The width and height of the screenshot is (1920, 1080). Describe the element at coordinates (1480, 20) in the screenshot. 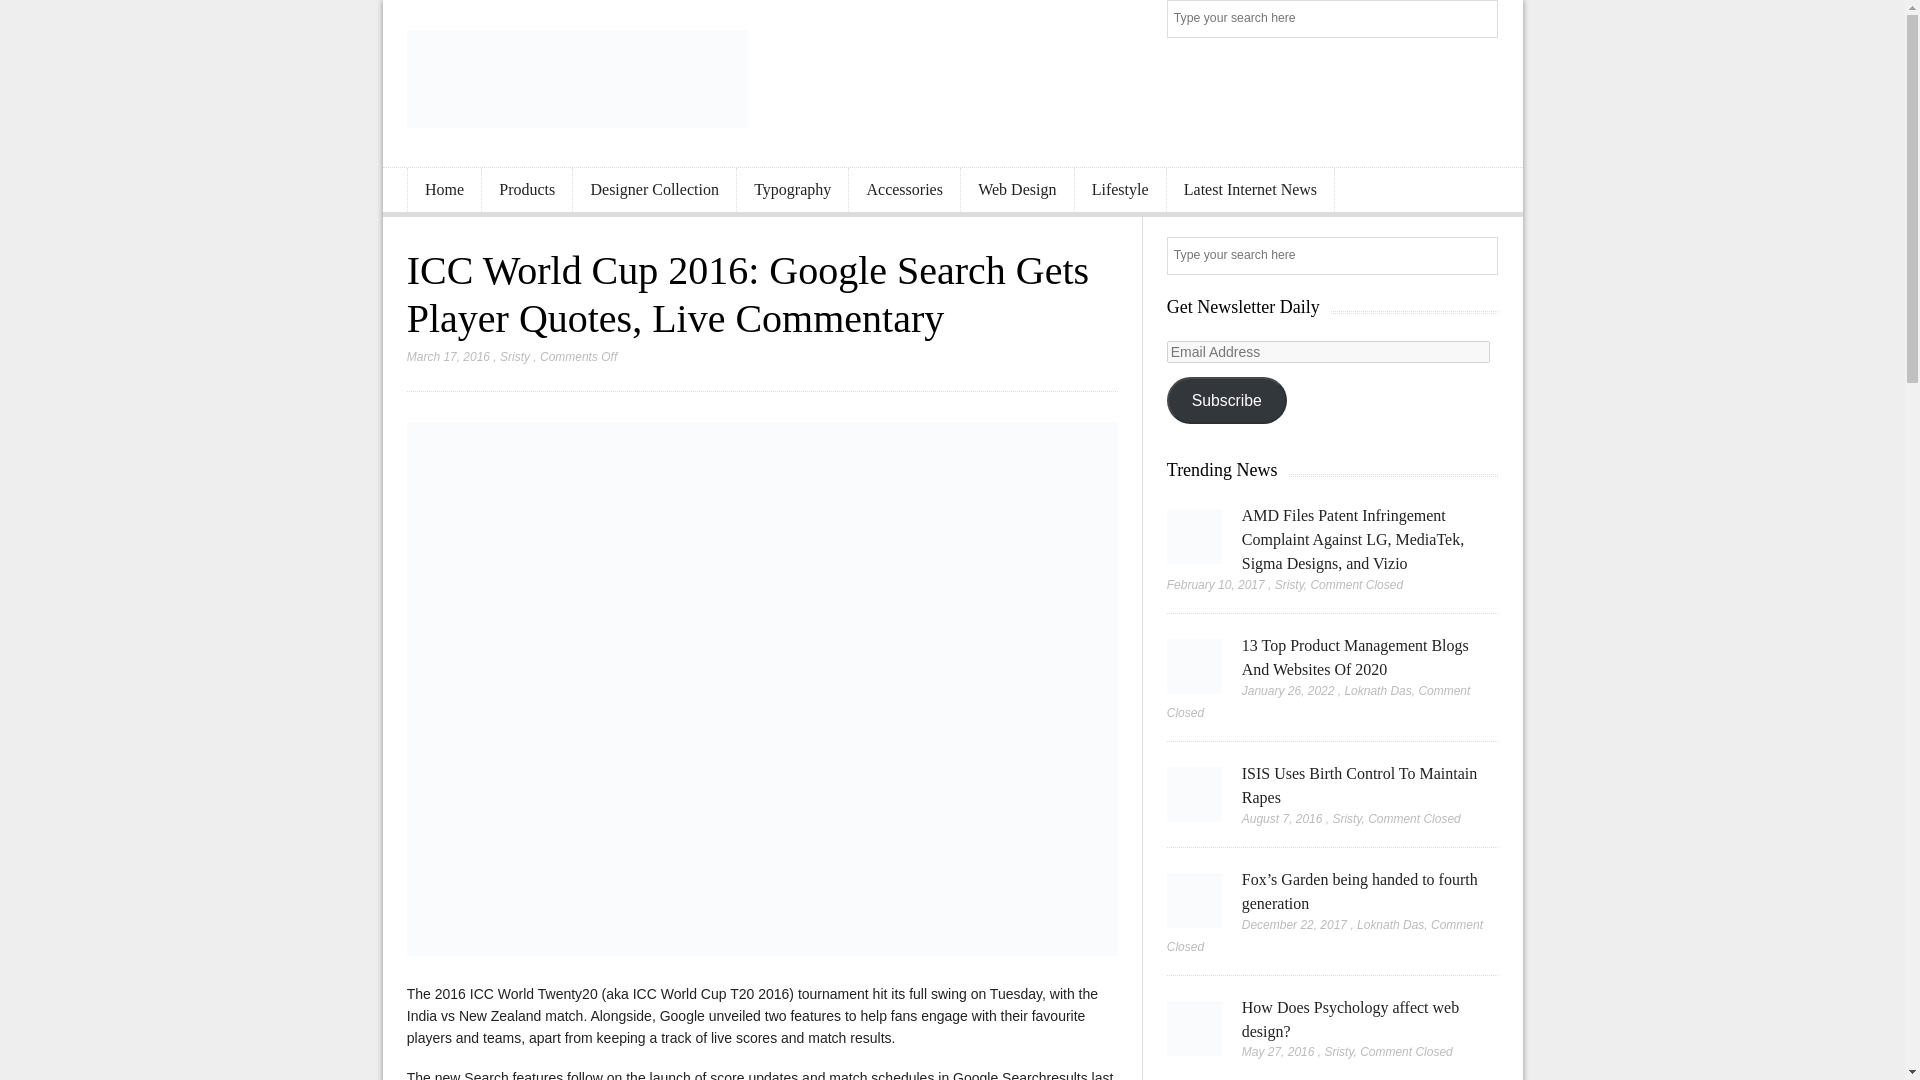

I see `Search` at that location.